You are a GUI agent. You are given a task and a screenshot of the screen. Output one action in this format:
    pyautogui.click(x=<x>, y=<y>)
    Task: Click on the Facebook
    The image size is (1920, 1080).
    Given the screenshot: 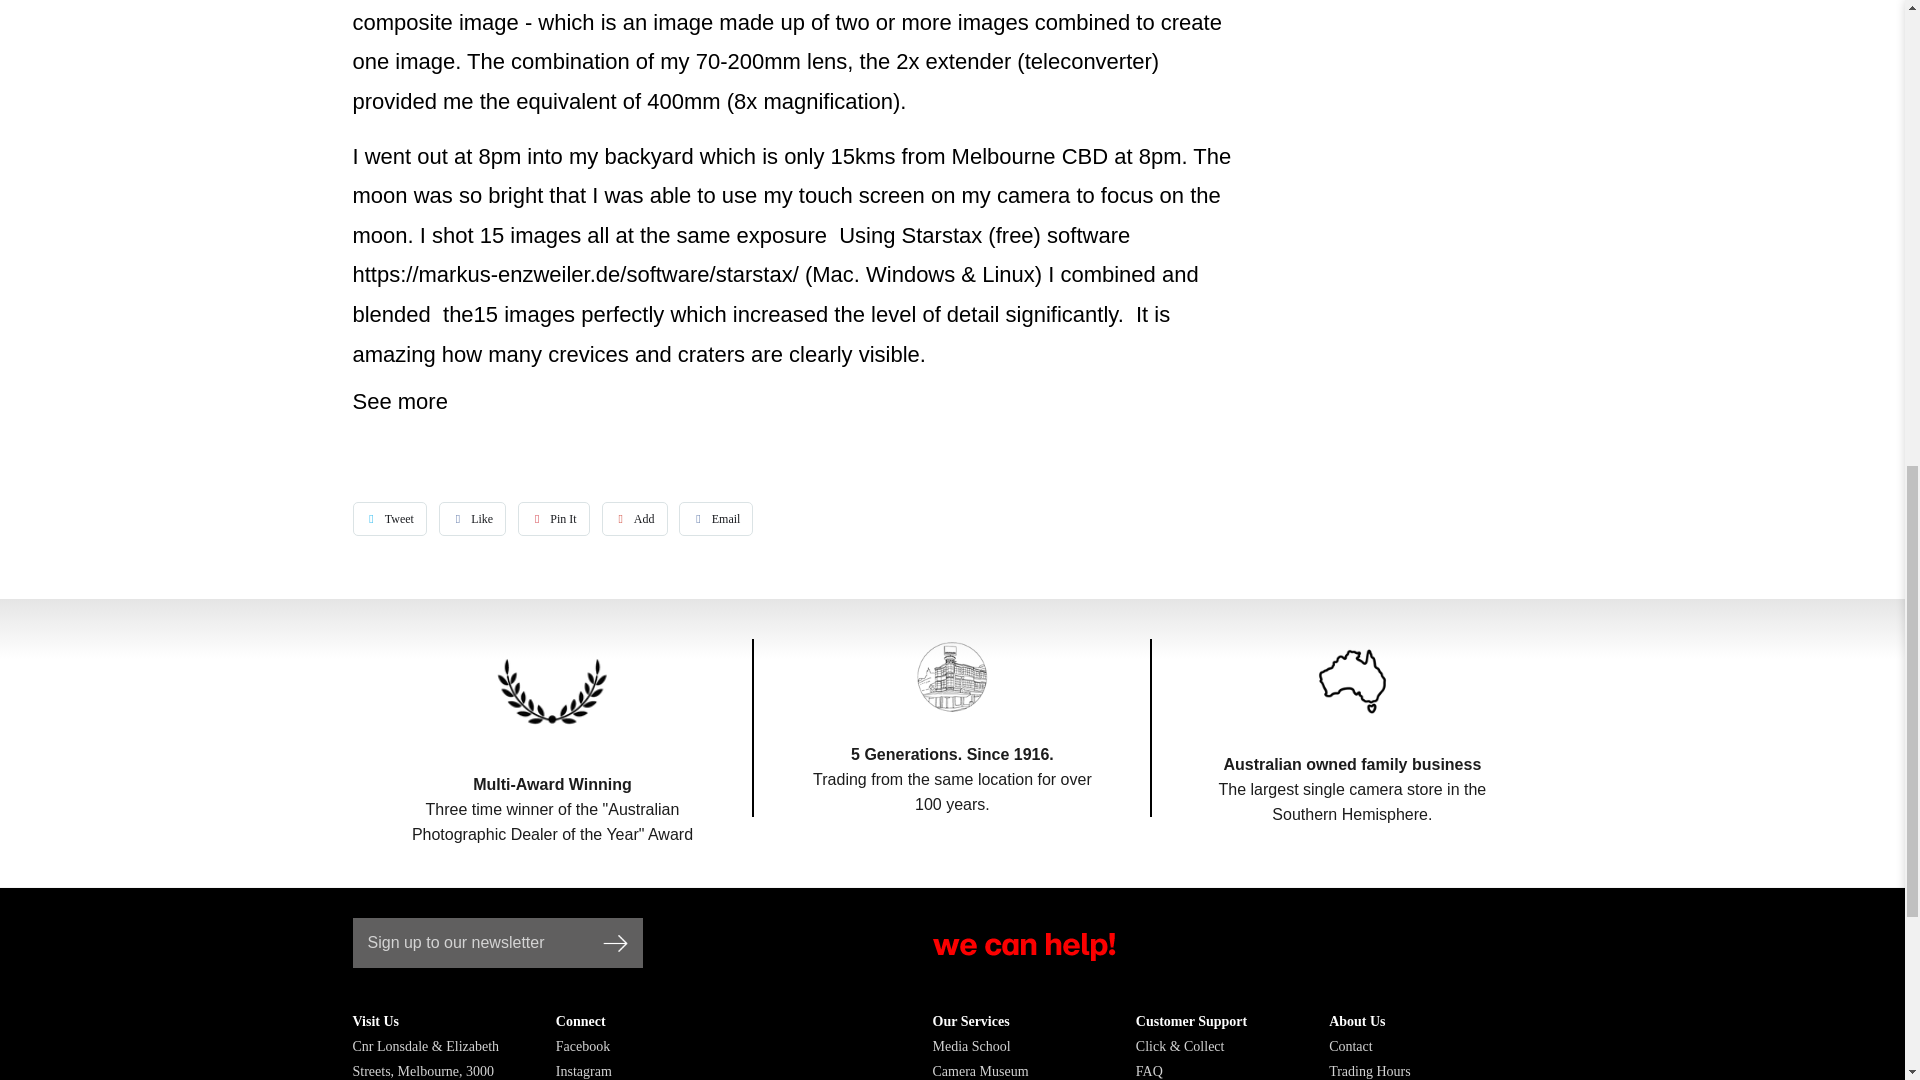 What is the action you would take?
    pyautogui.click(x=583, y=1046)
    